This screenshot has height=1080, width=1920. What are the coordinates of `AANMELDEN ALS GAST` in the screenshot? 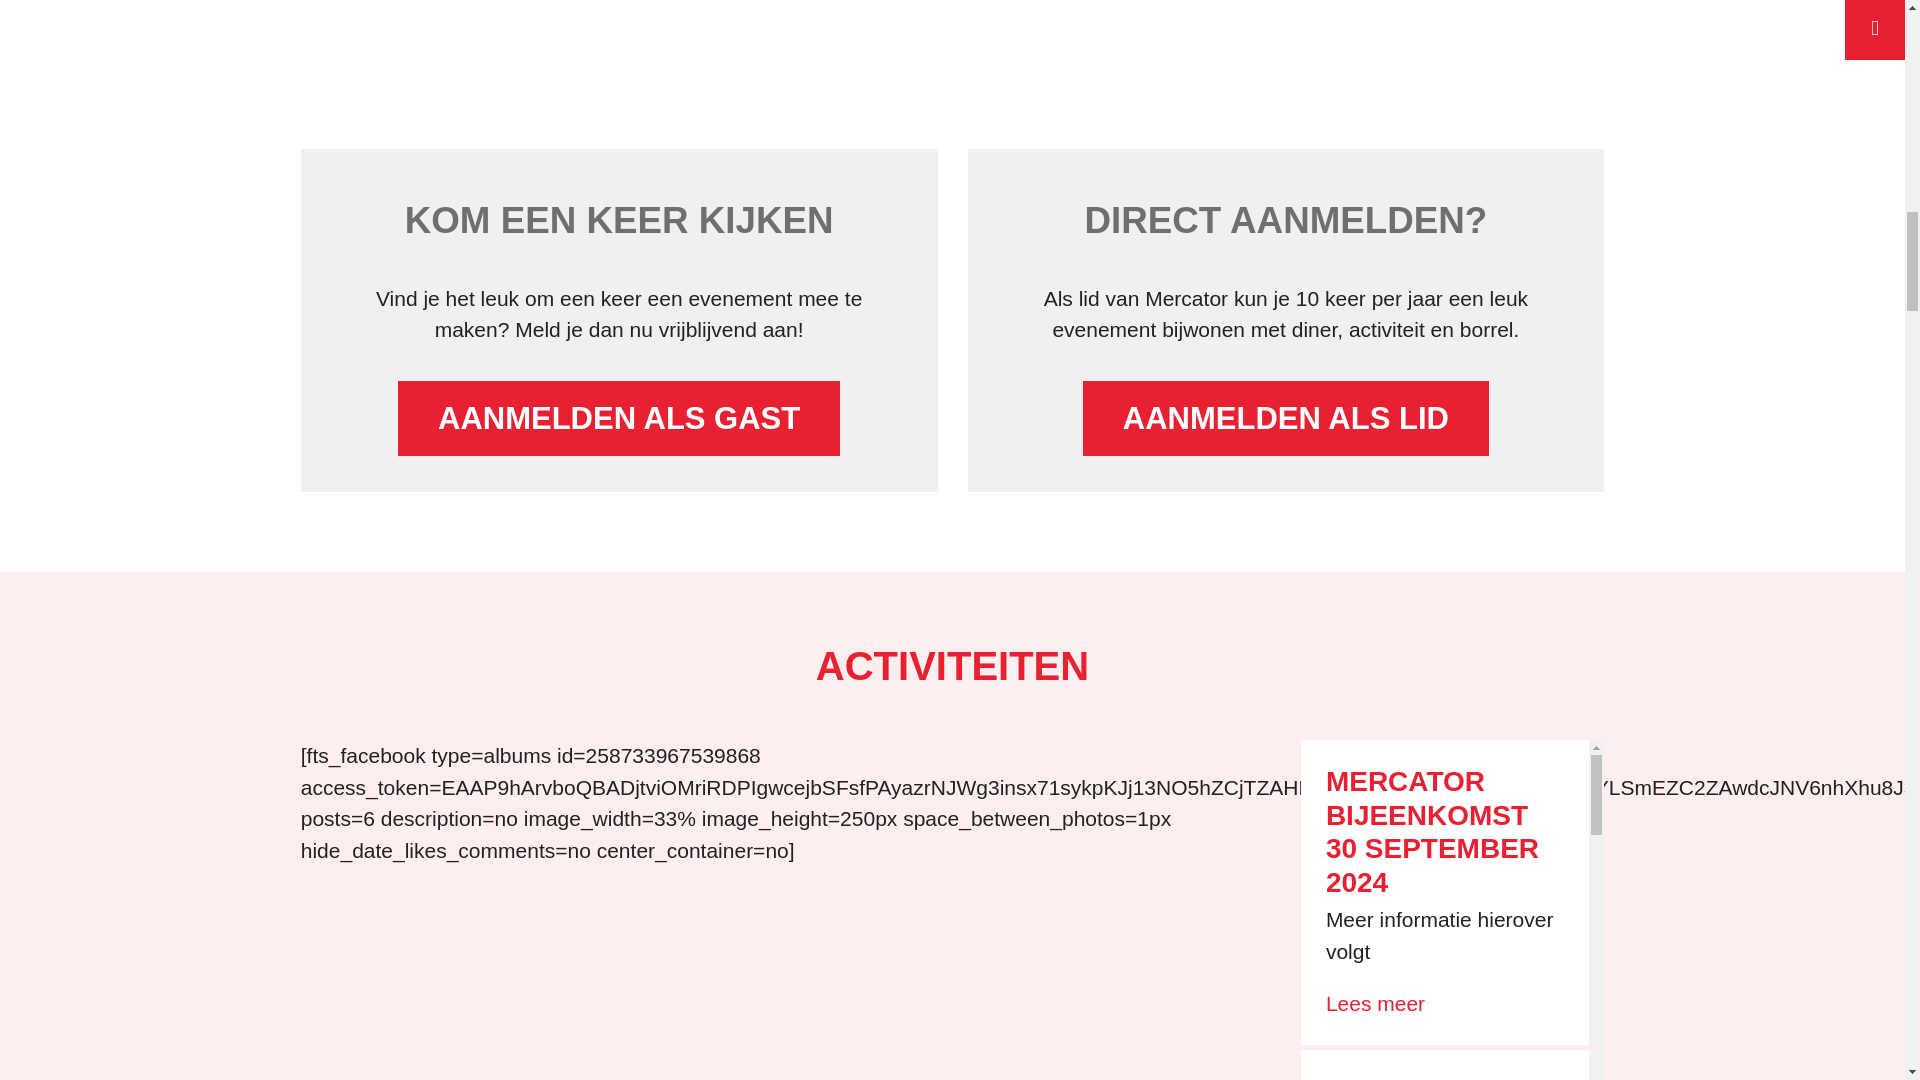 It's located at (618, 418).